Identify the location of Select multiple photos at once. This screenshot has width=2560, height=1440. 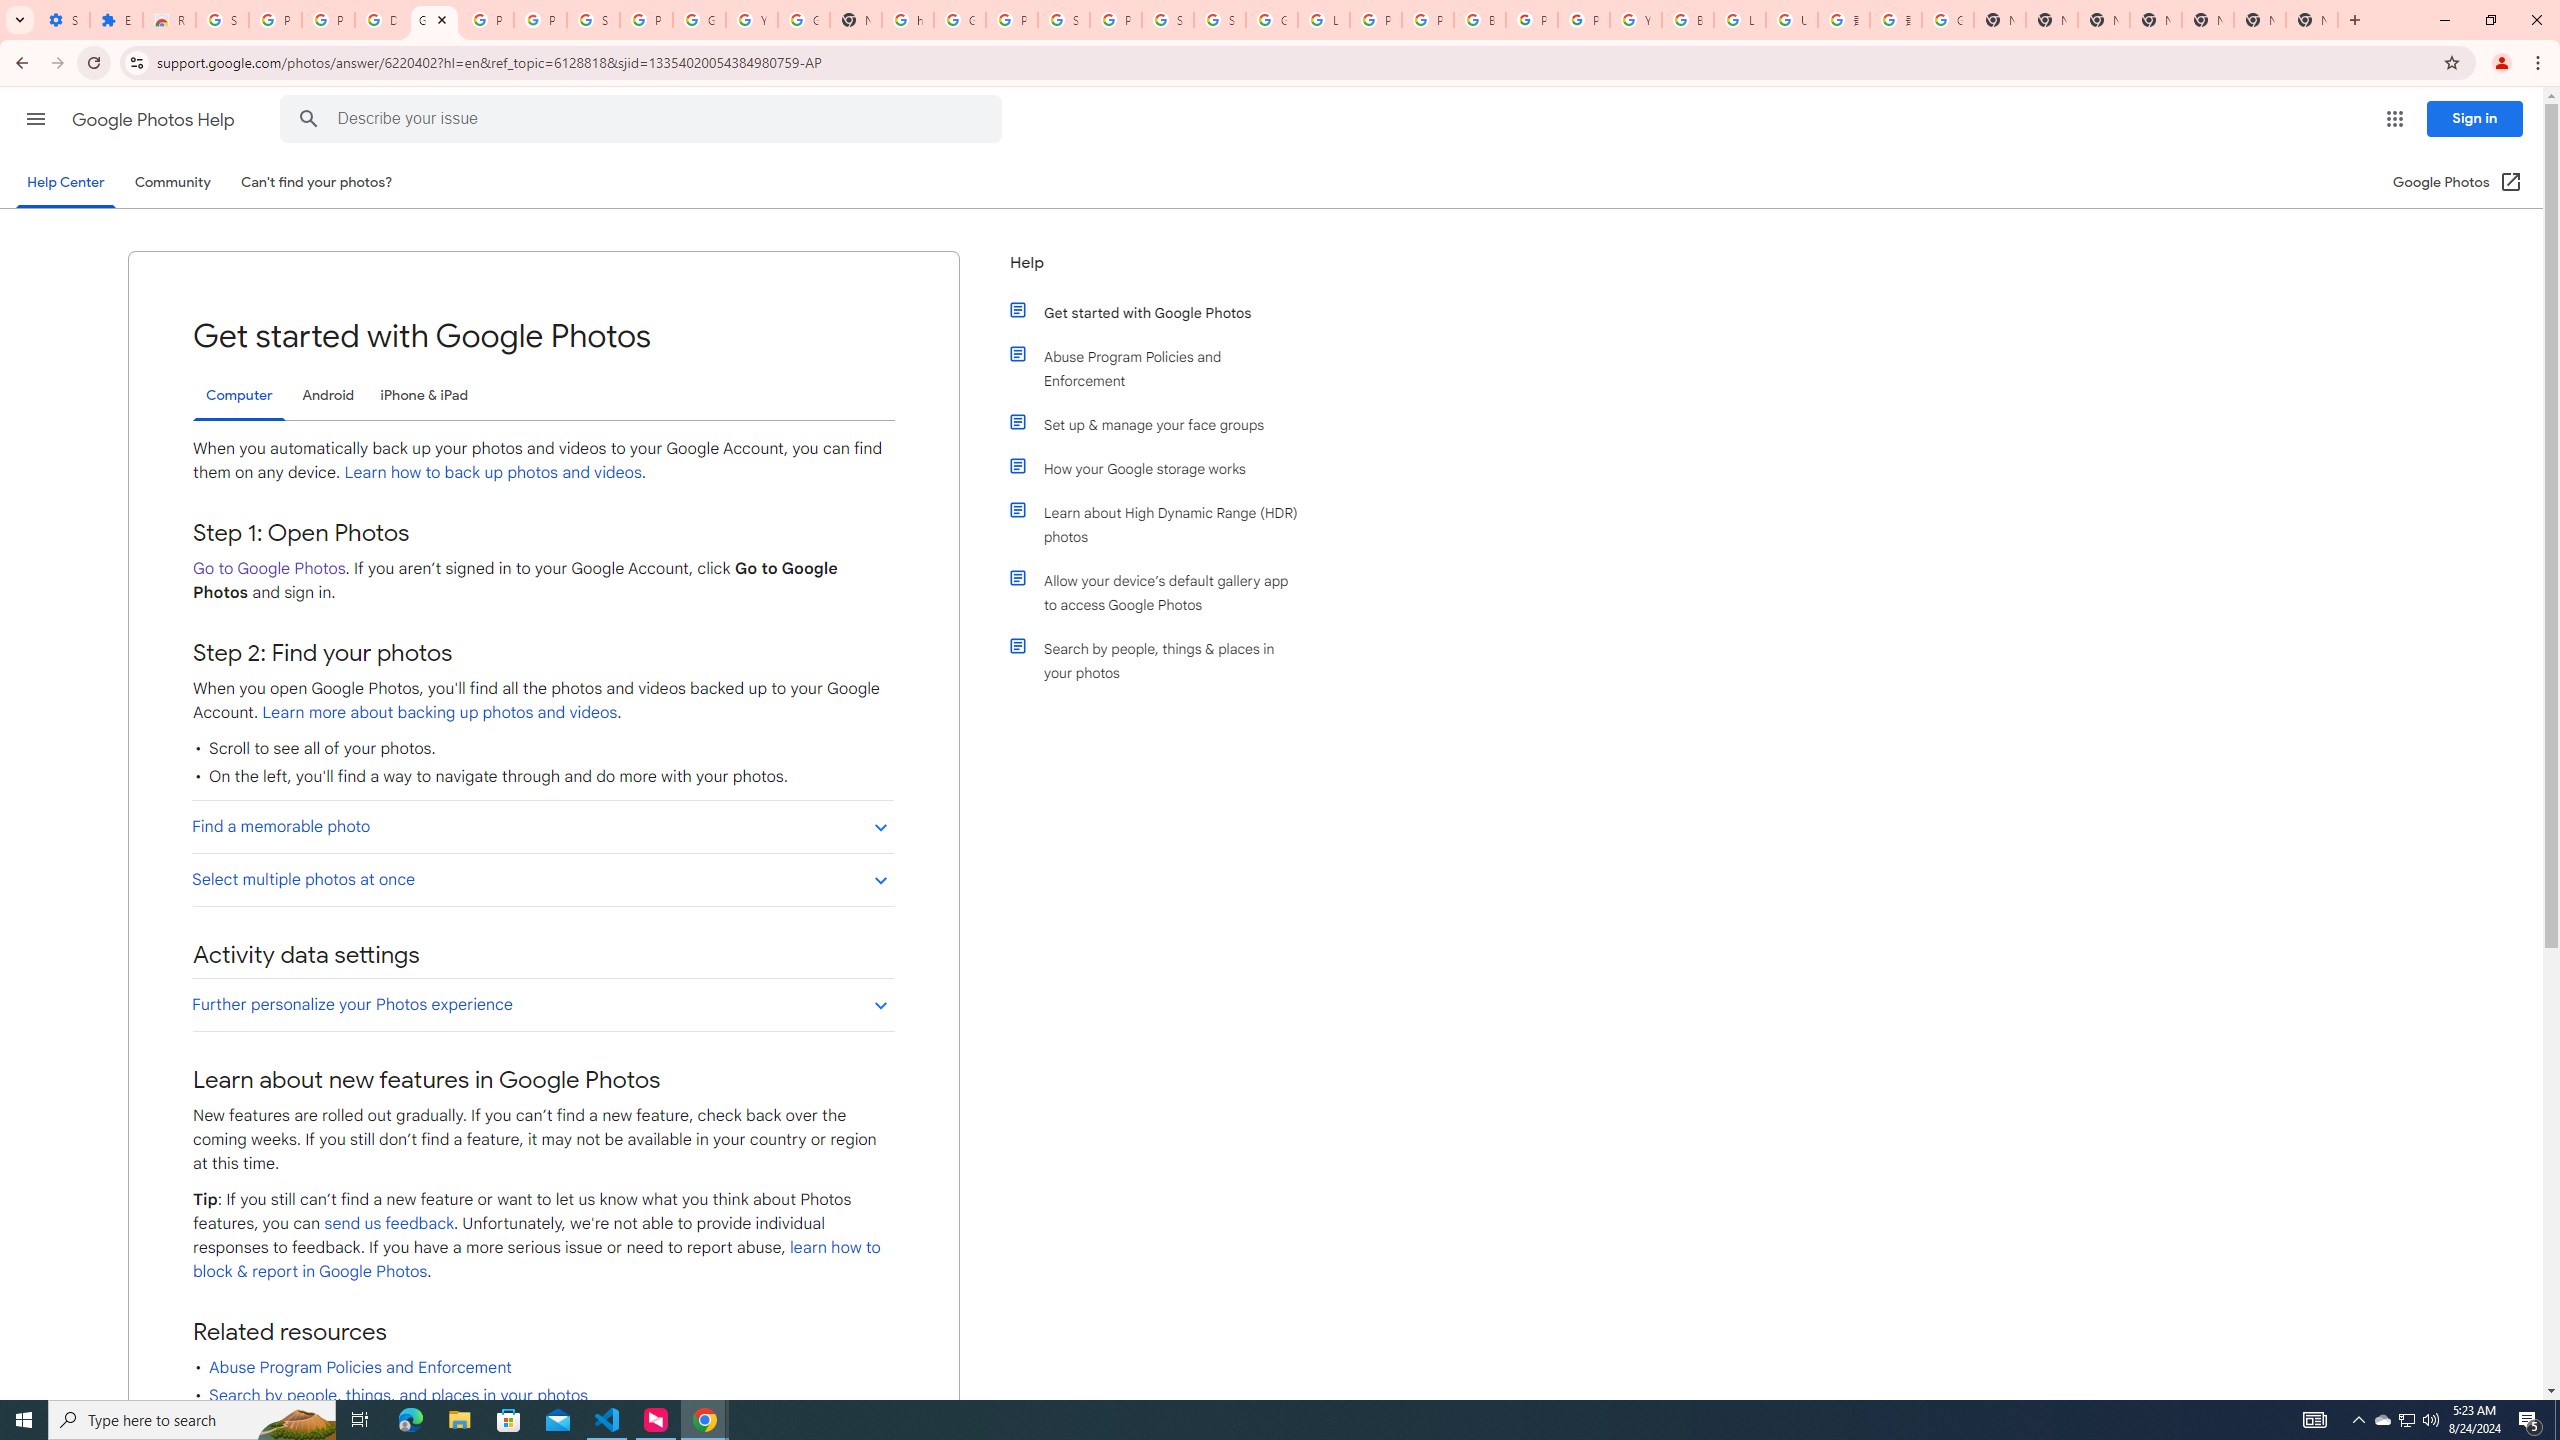
(542, 878).